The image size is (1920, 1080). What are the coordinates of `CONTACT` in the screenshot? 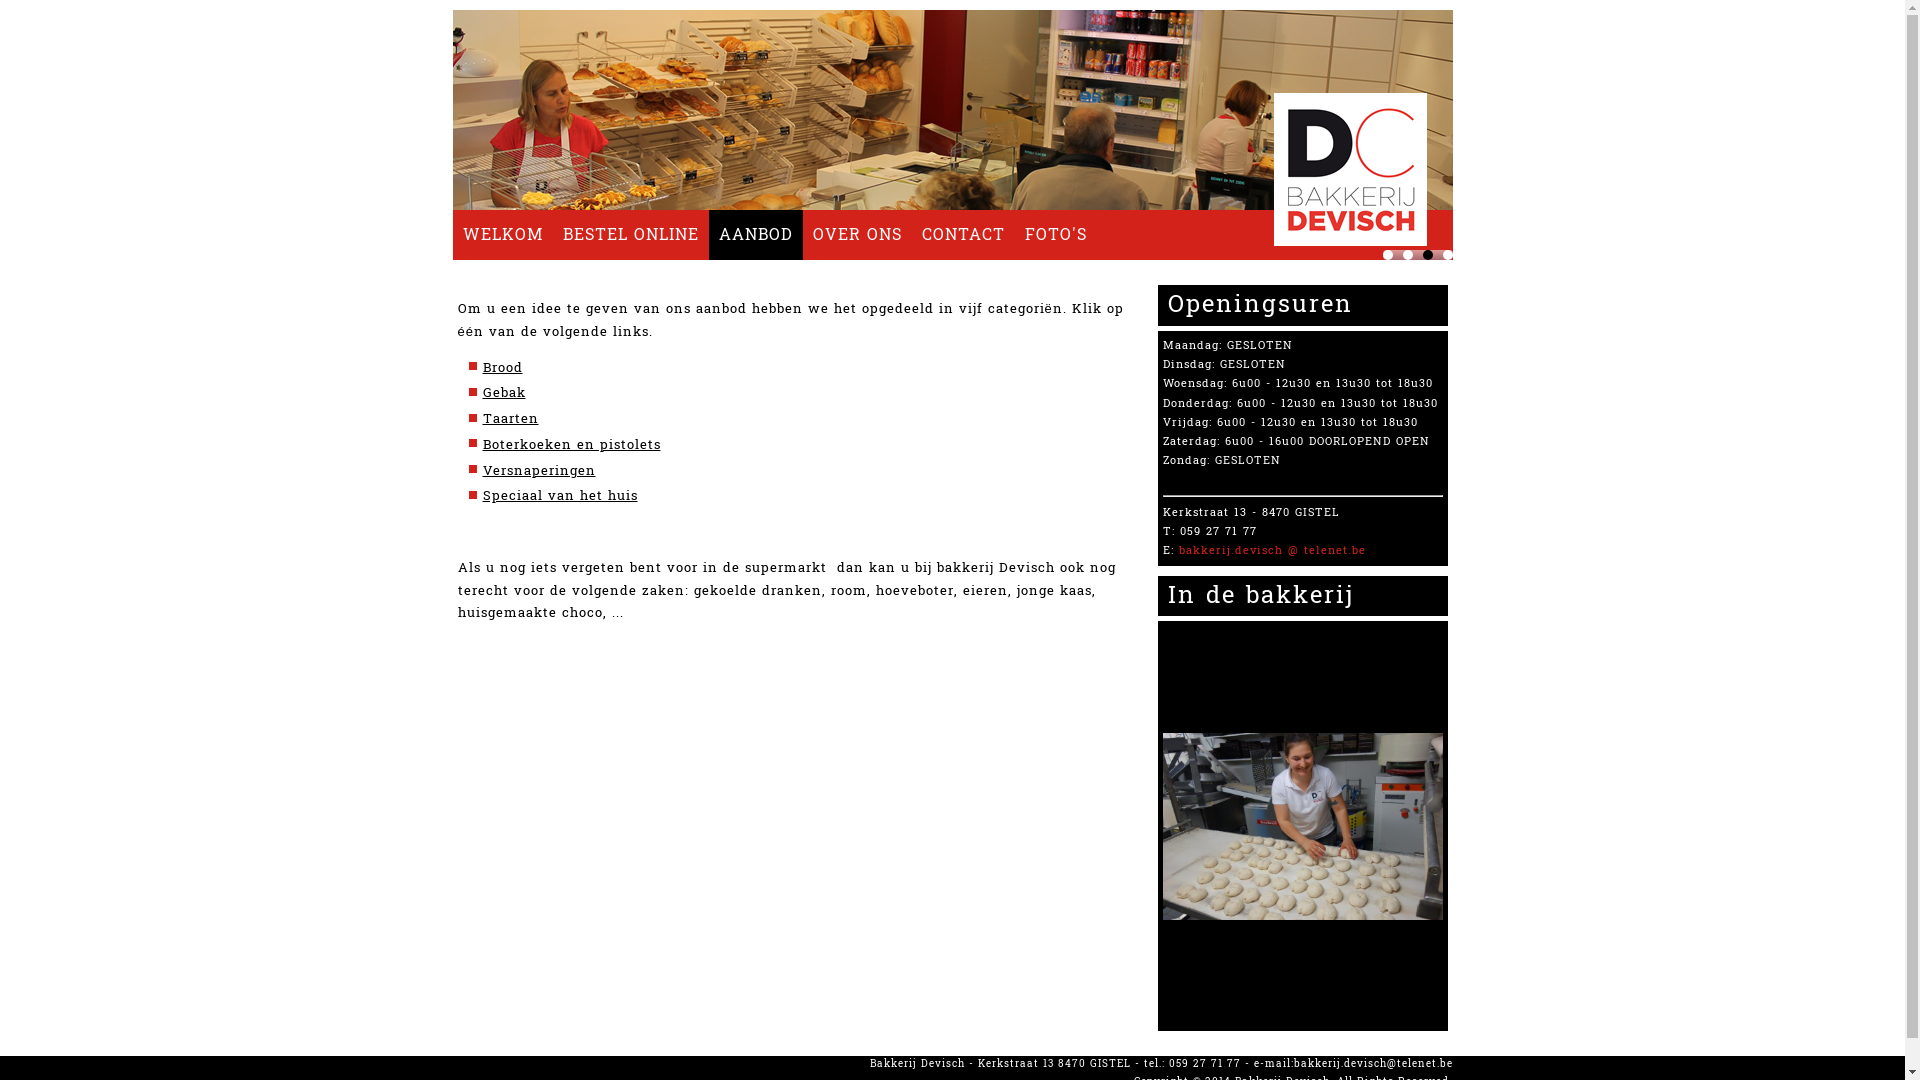 It's located at (964, 235).